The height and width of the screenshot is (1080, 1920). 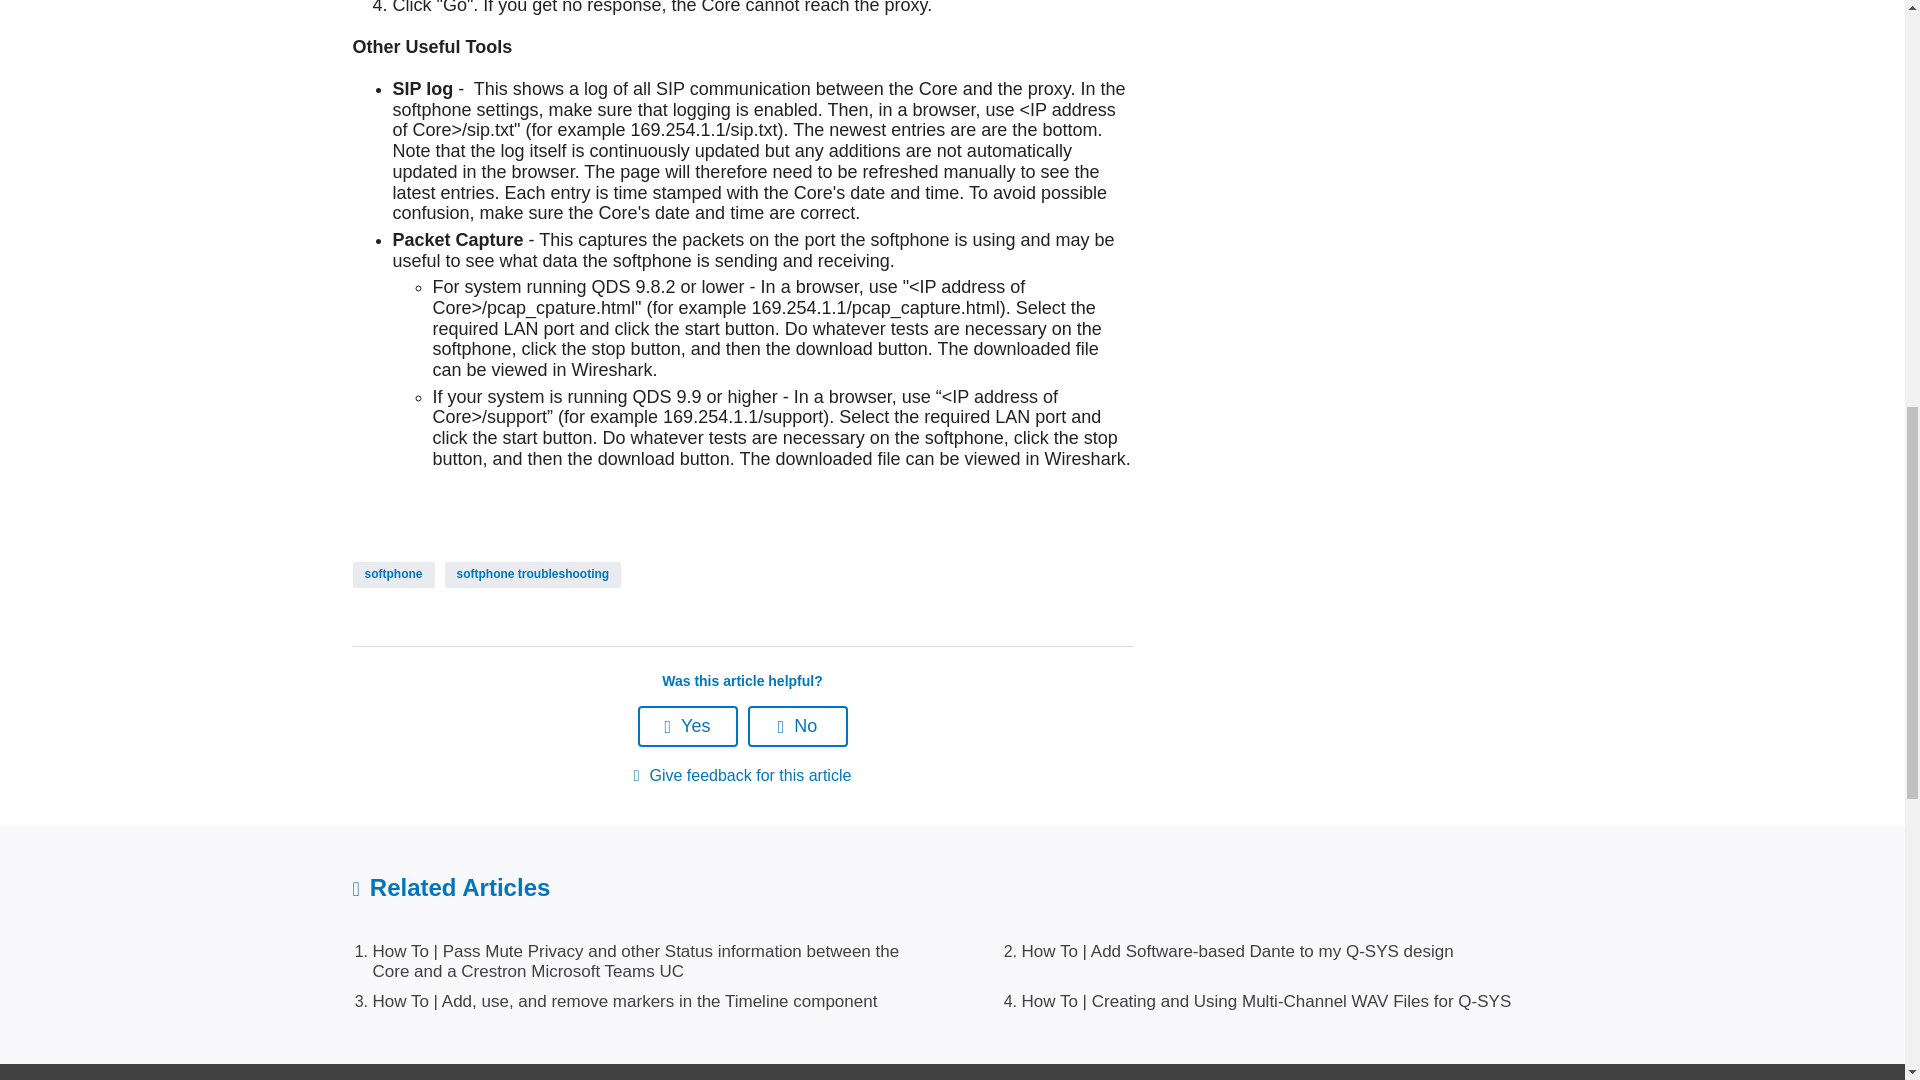 I want to click on softphone, so click(x=392, y=574).